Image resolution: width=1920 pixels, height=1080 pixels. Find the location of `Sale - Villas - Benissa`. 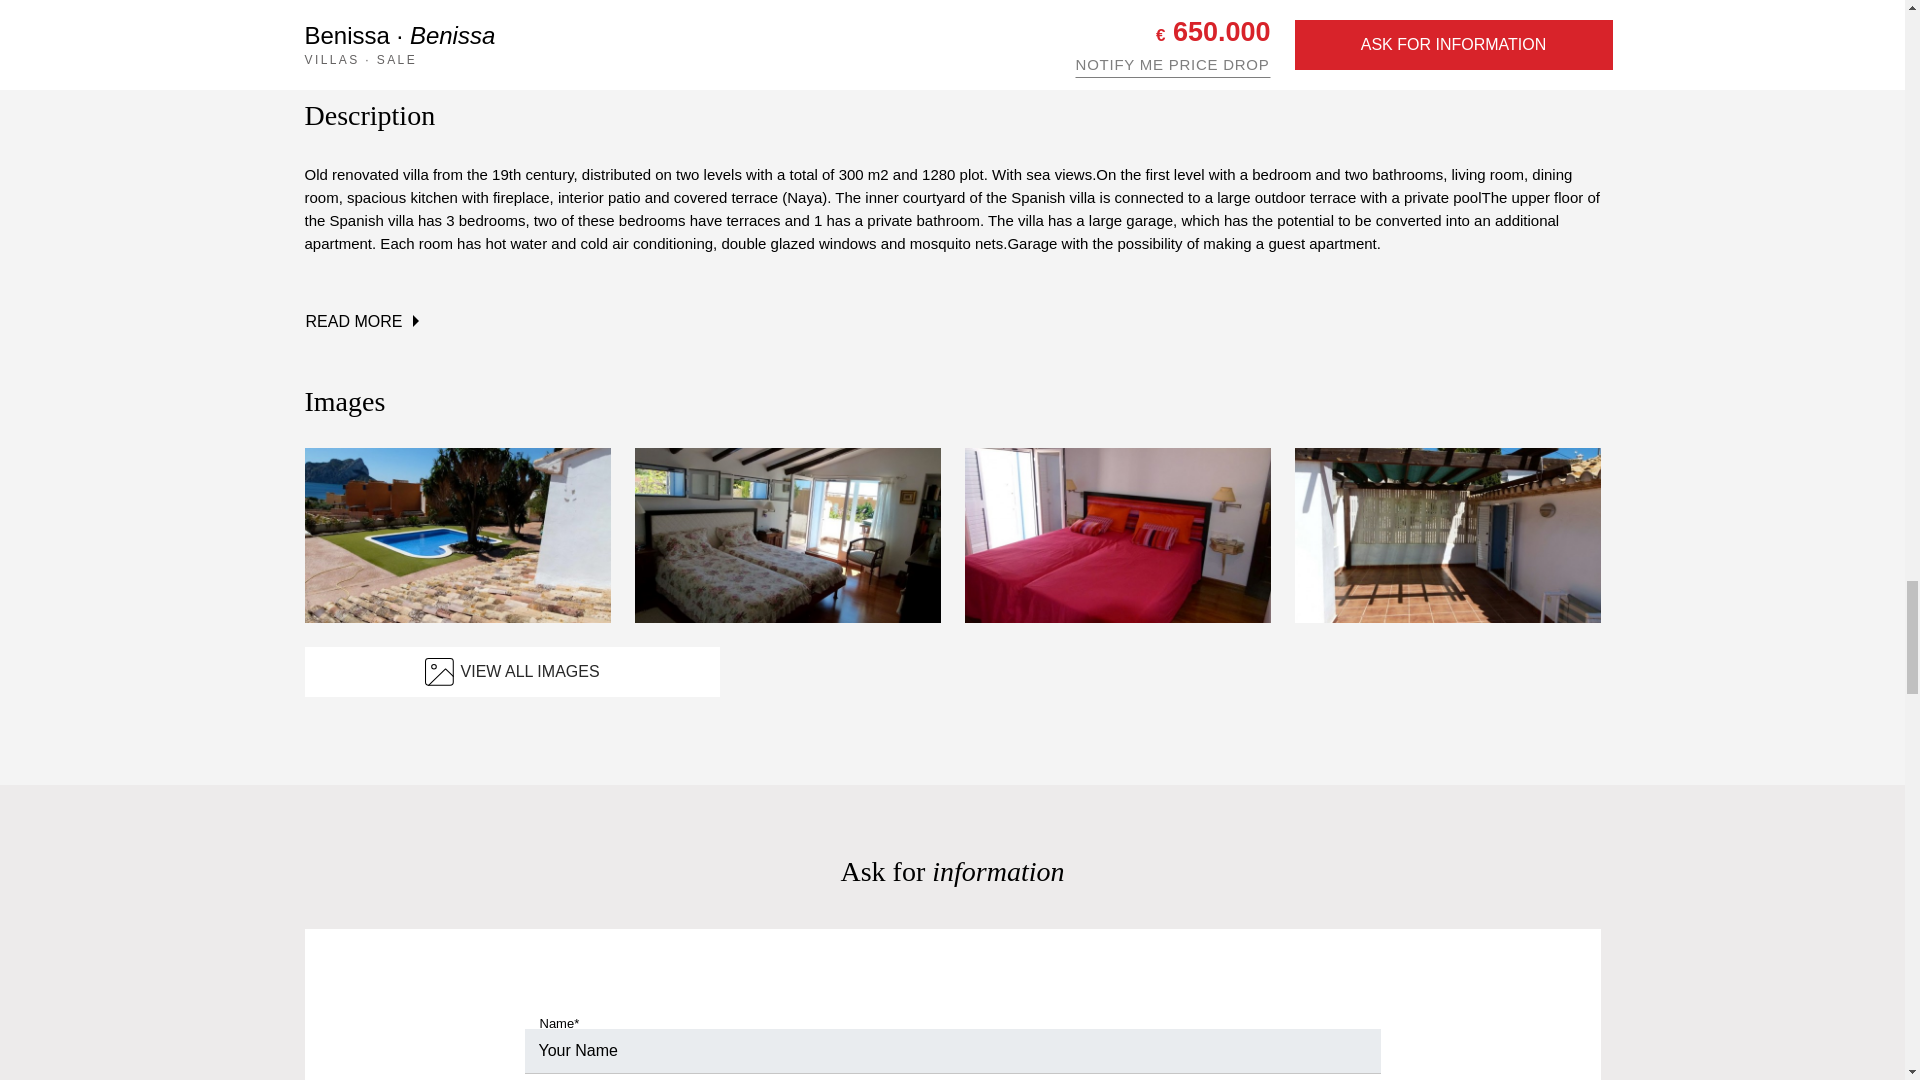

Sale - Villas - Benissa is located at coordinates (456, 536).